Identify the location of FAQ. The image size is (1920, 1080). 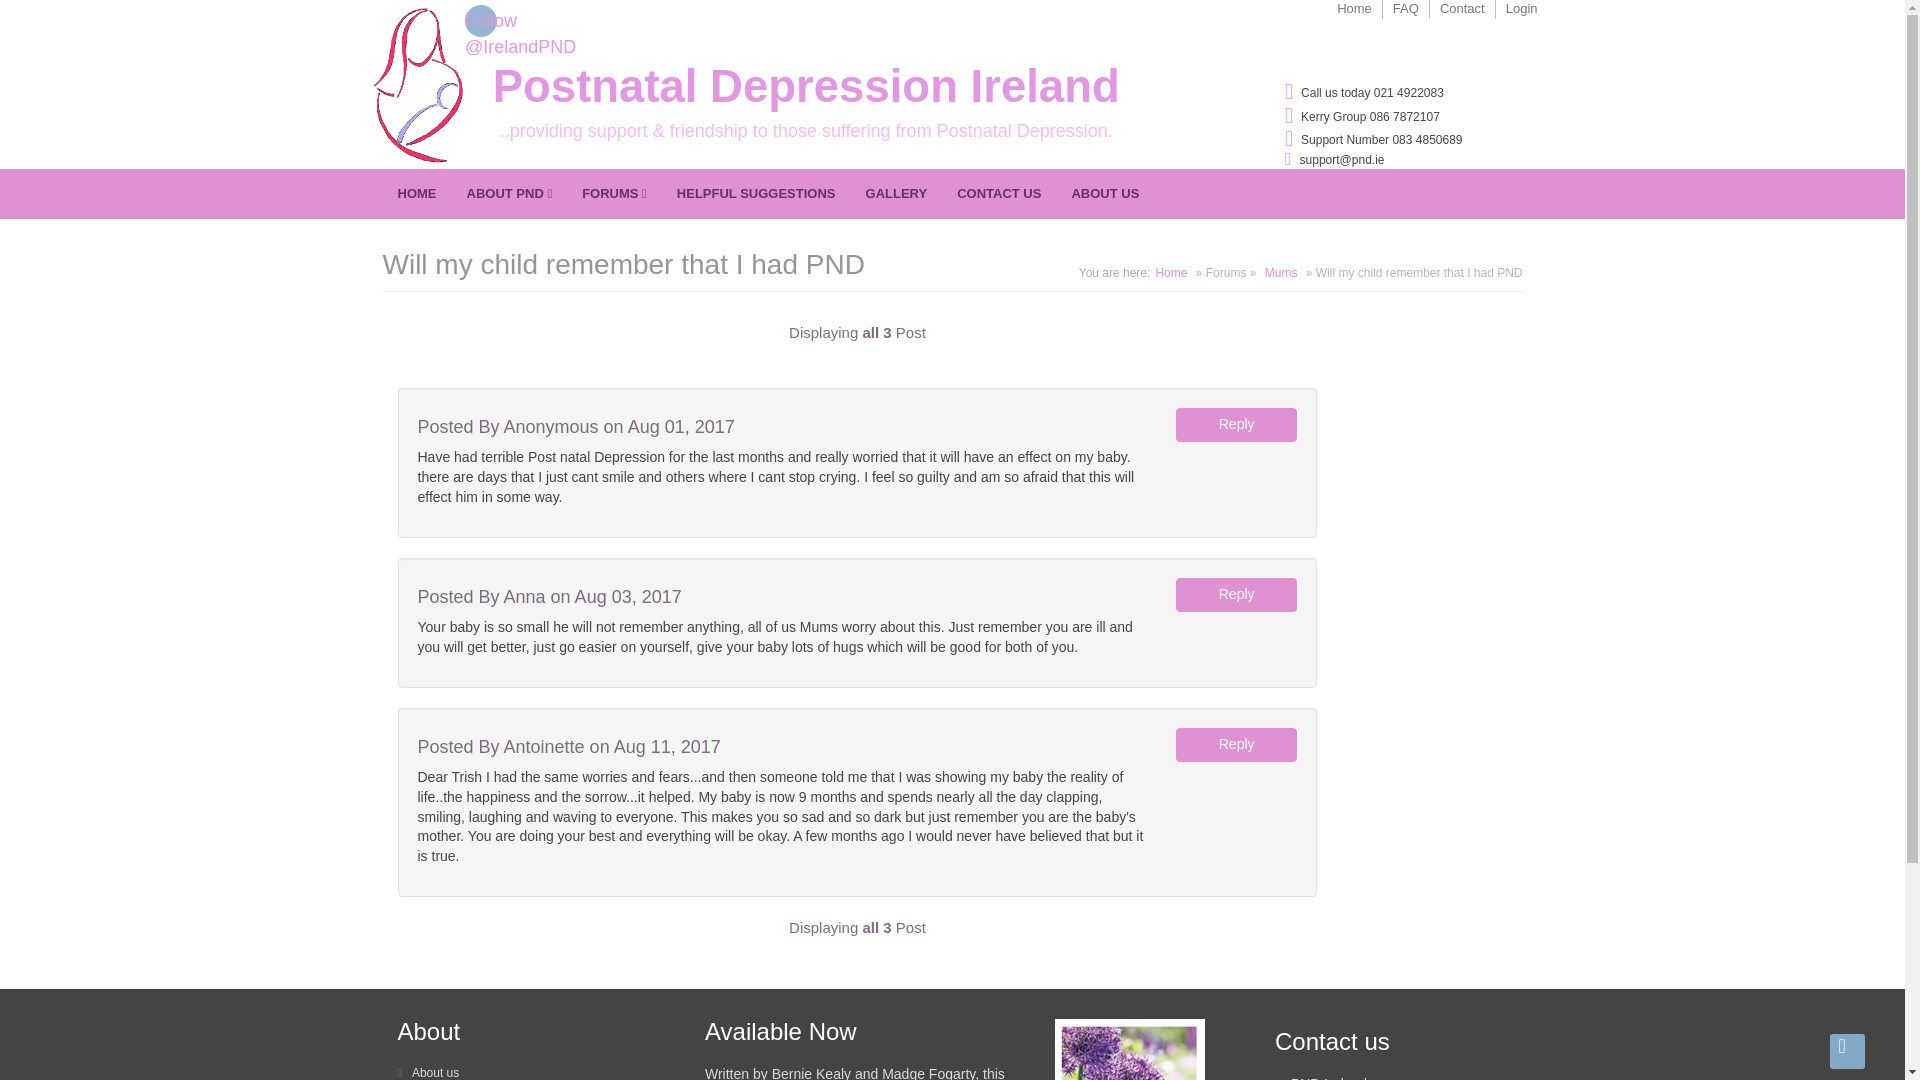
(1406, 10).